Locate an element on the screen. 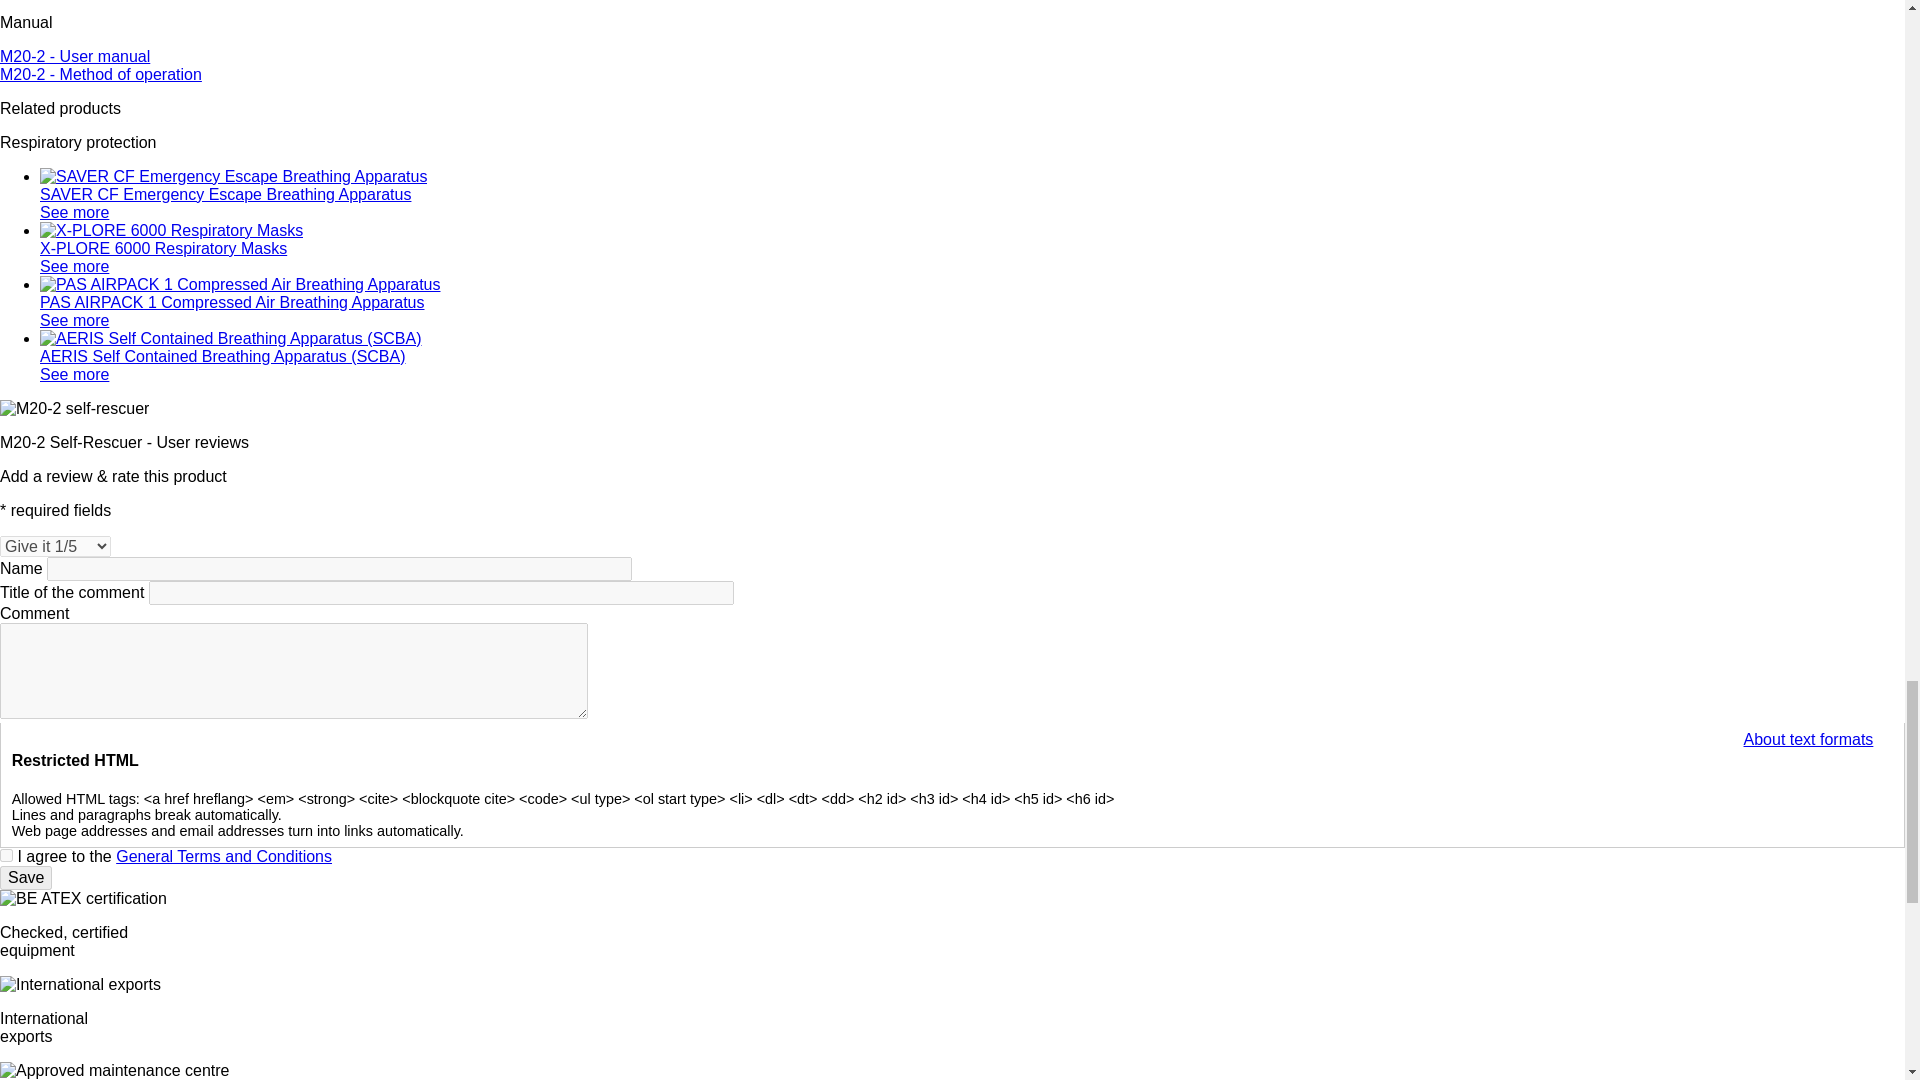 This screenshot has height=1080, width=1920. International exports is located at coordinates (80, 984).